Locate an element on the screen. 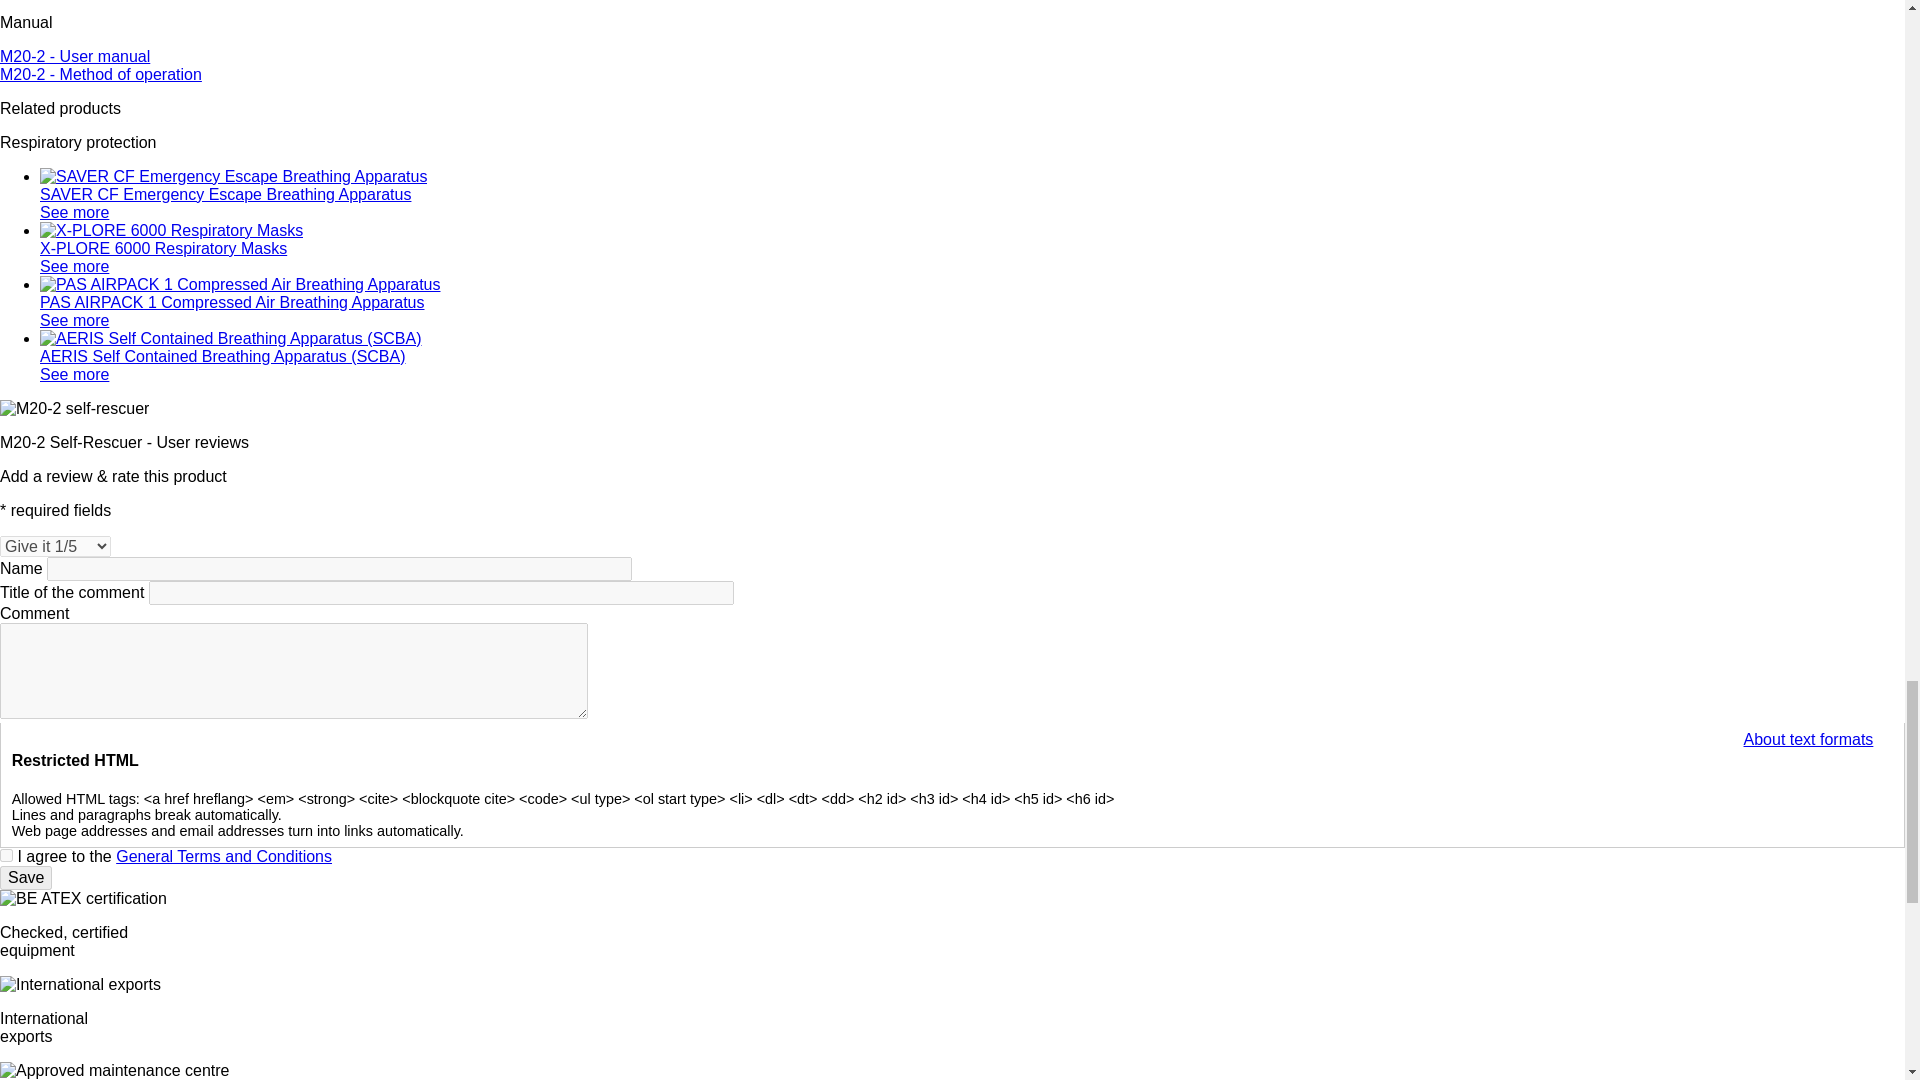 This screenshot has height=1080, width=1920. International exports is located at coordinates (80, 984).